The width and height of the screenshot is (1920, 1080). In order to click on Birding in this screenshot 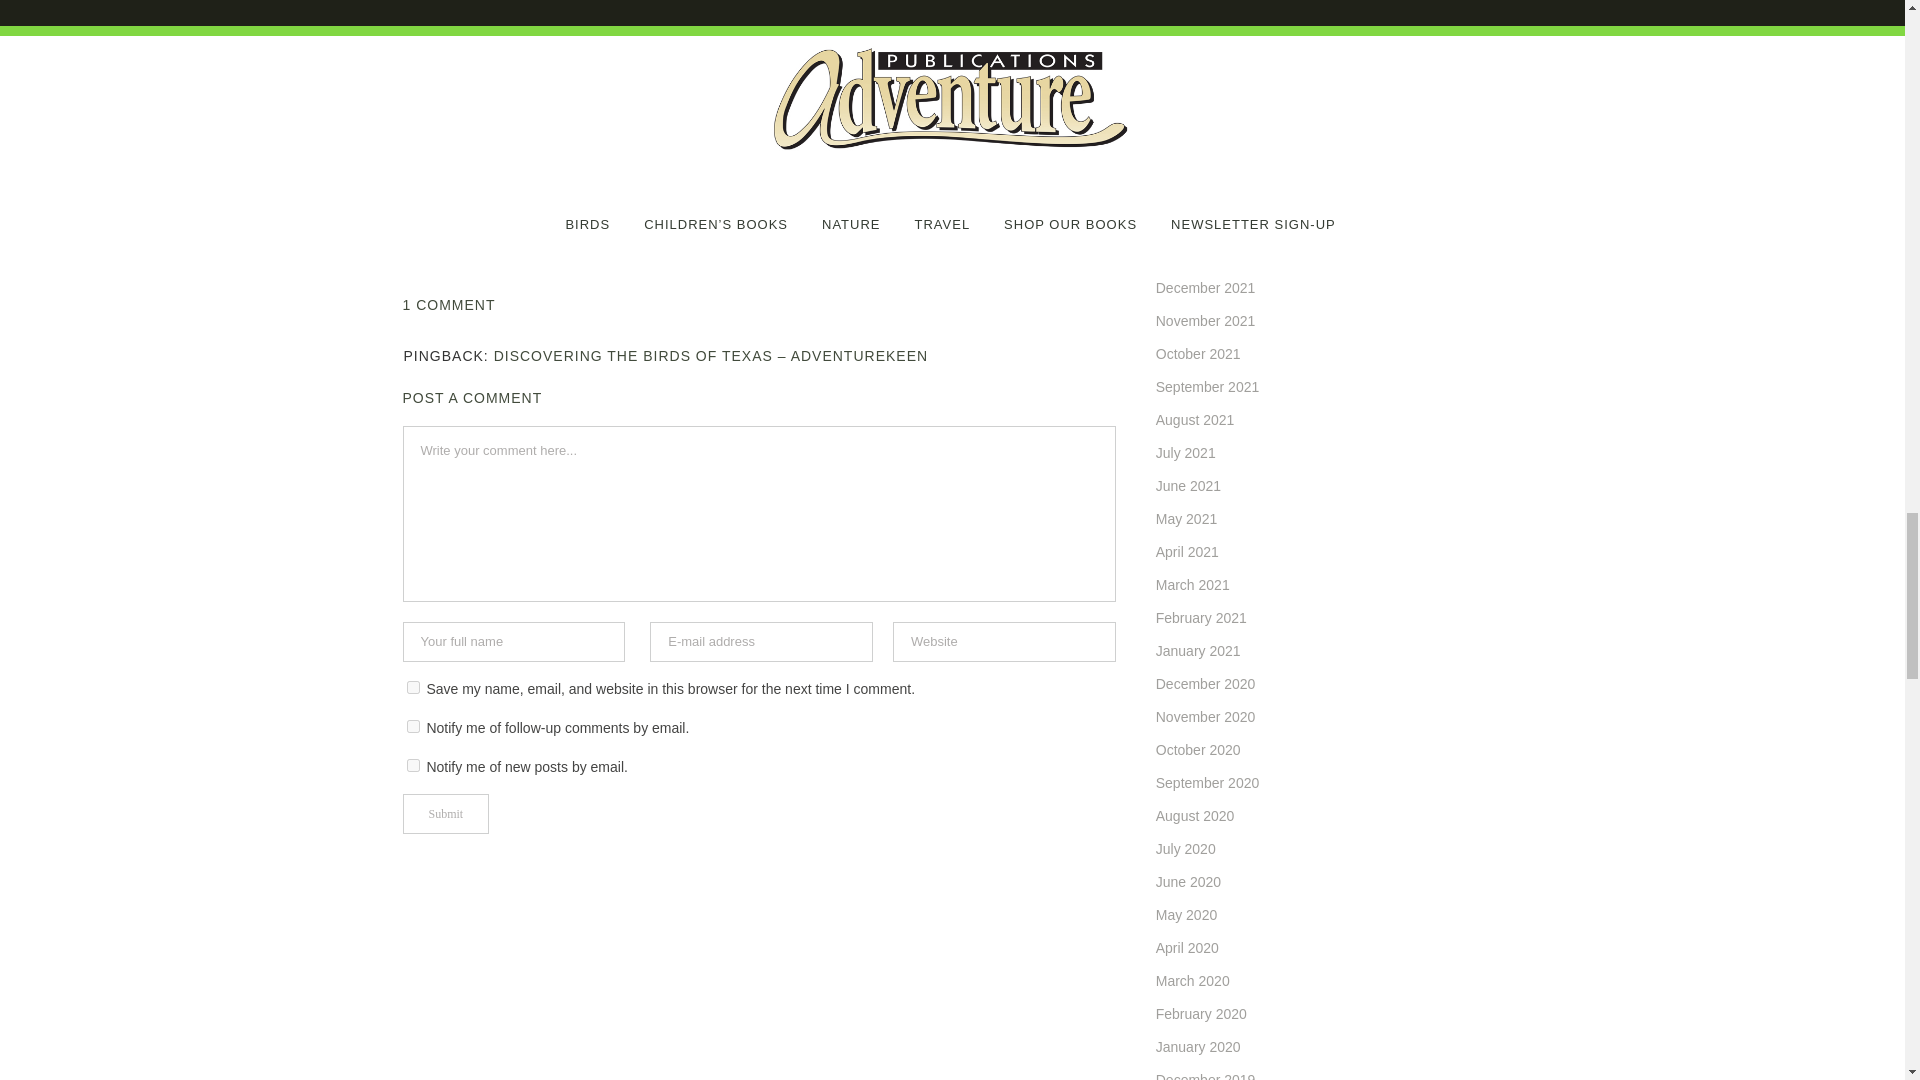, I will do `click(504, 22)`.